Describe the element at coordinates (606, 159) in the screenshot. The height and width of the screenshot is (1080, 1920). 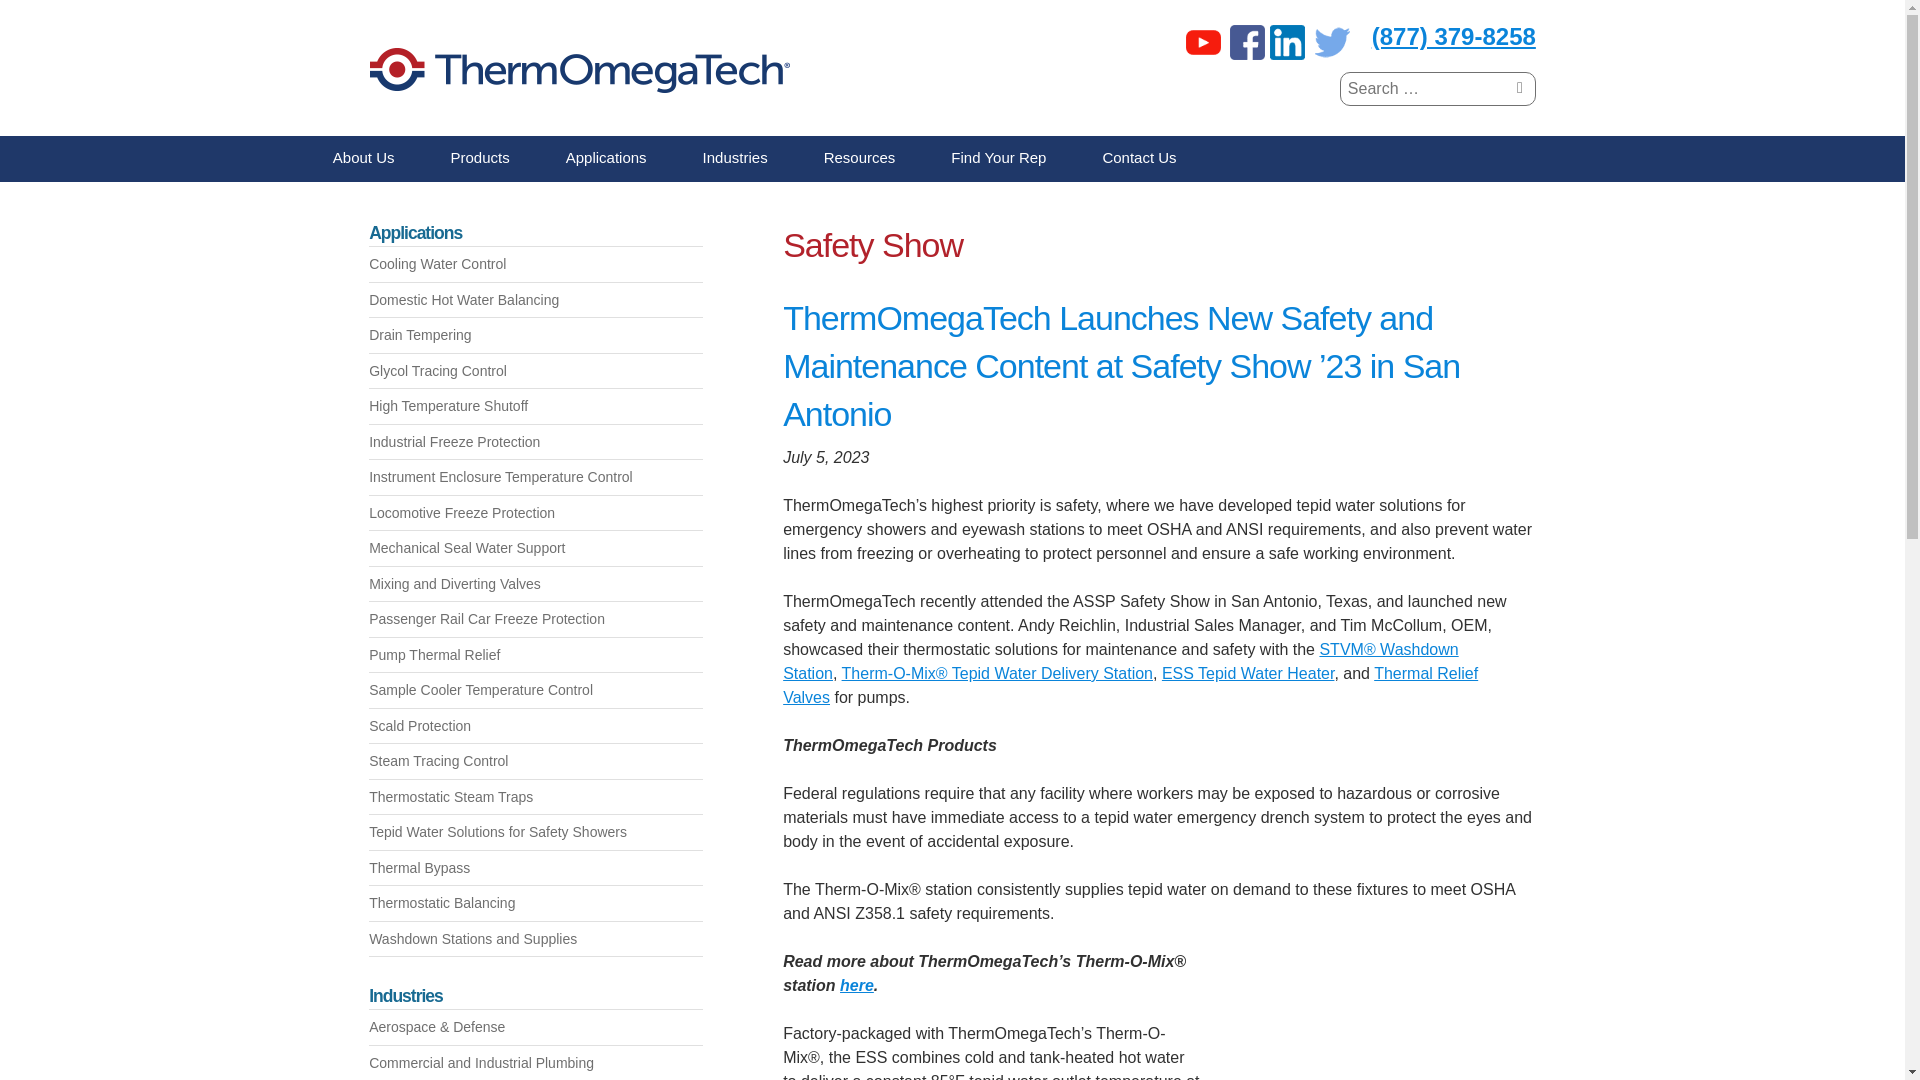
I see `Applications` at that location.